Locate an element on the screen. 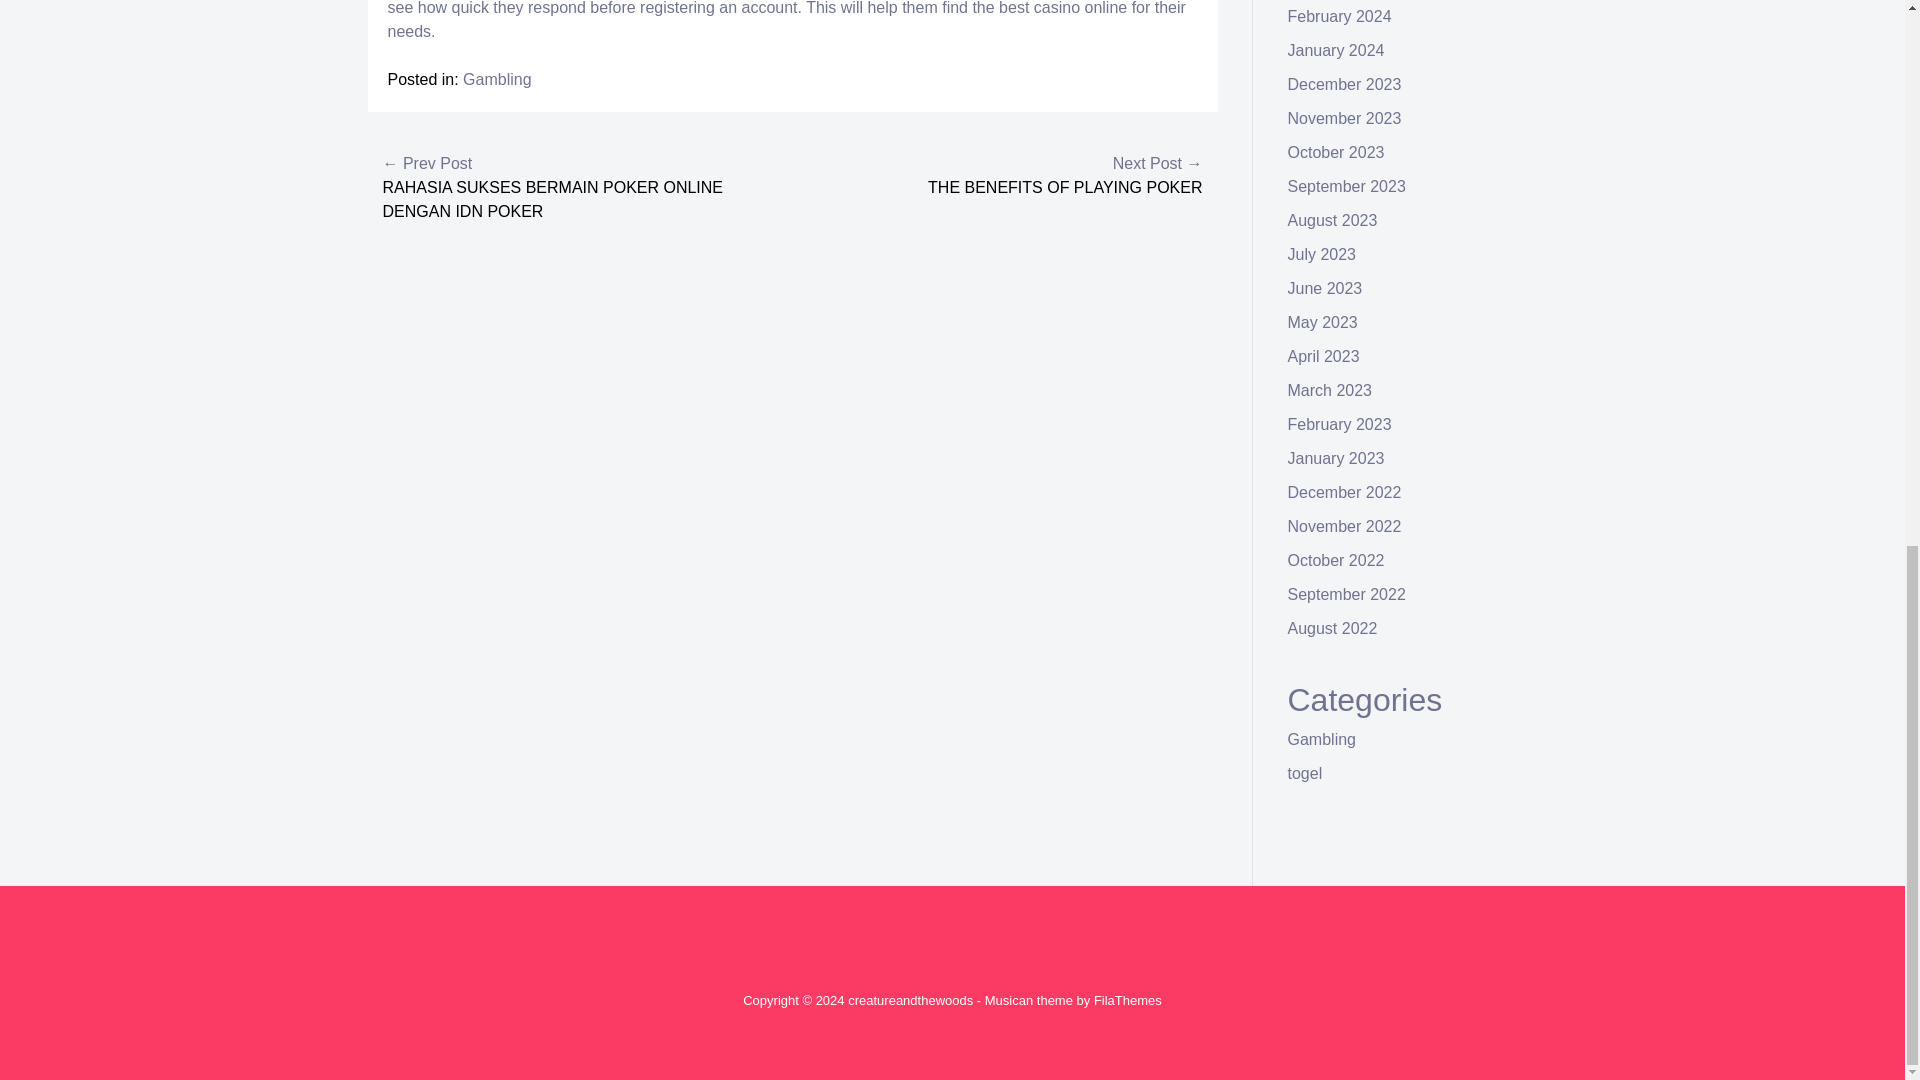 The height and width of the screenshot is (1080, 1920). November 2022 is located at coordinates (1344, 526).